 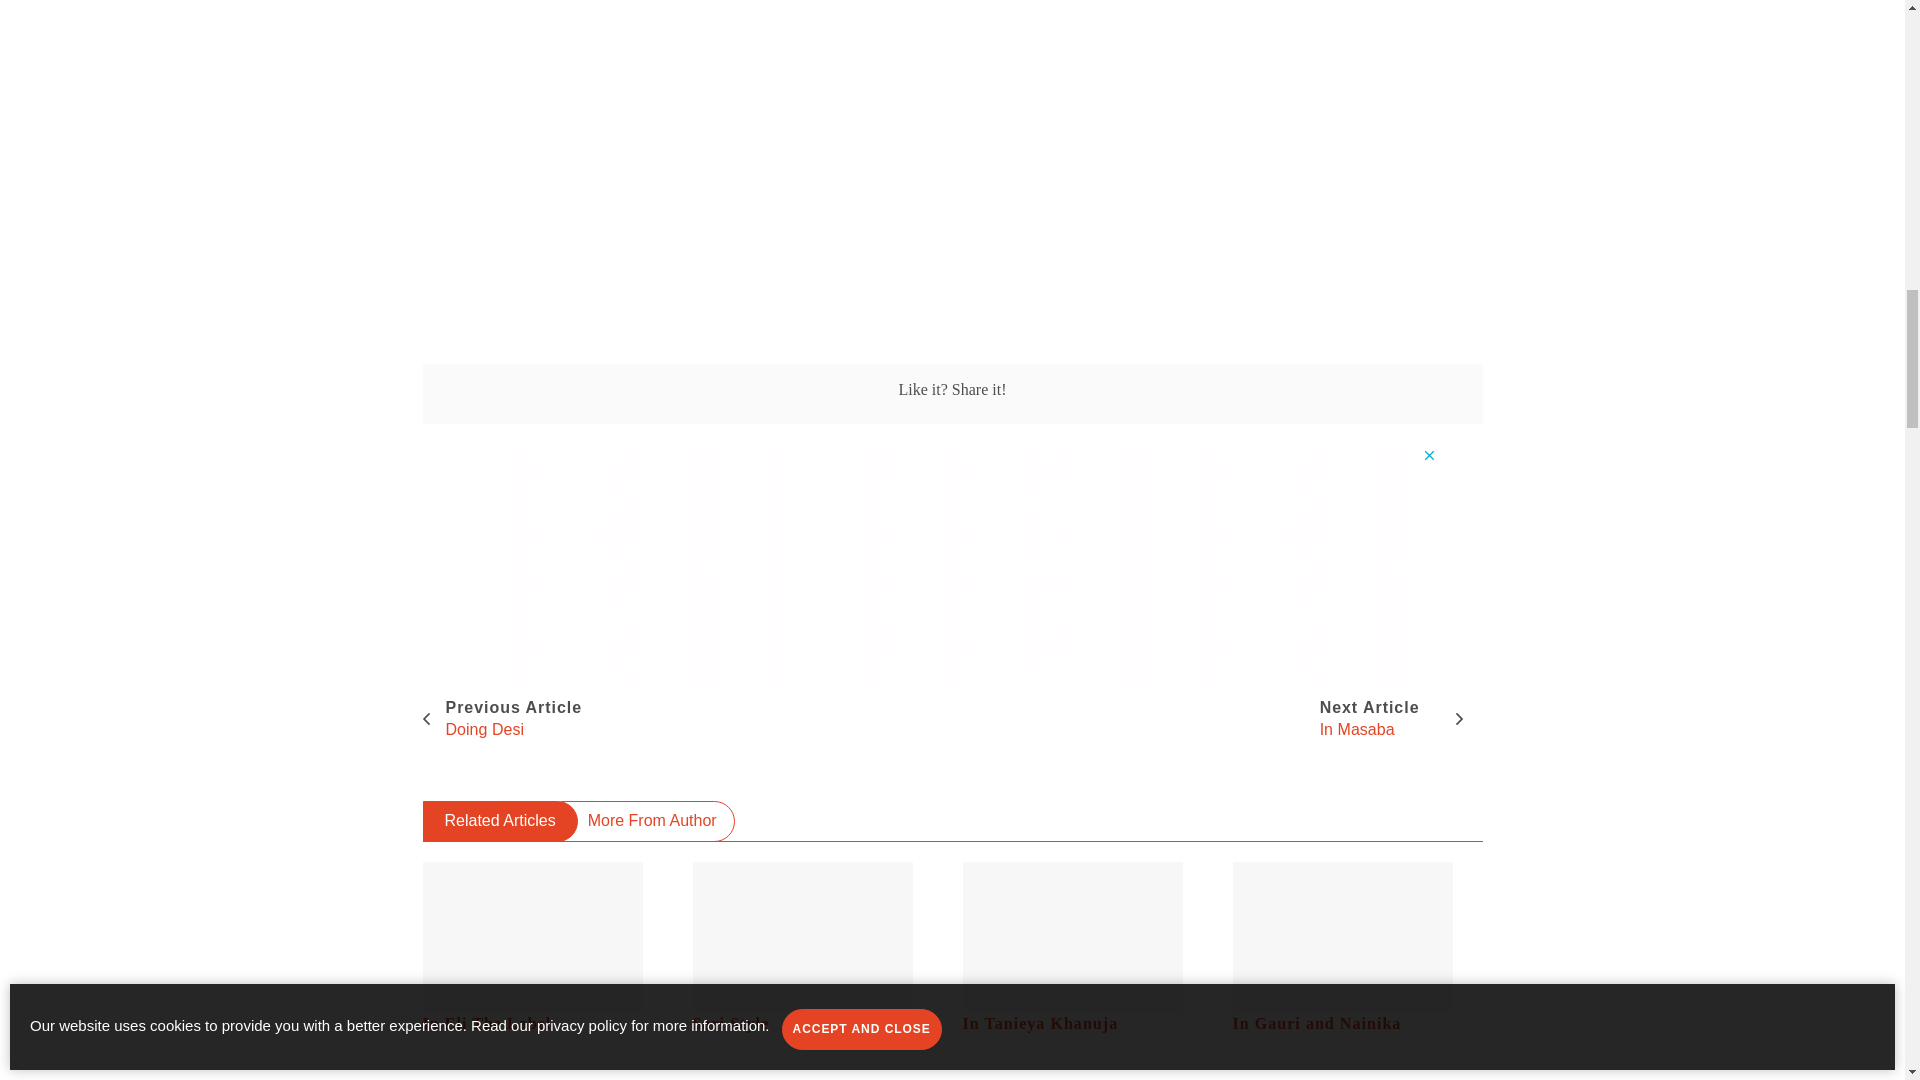 What do you see at coordinates (1357, 948) in the screenshot?
I see `More From Author` at bounding box center [1357, 948].